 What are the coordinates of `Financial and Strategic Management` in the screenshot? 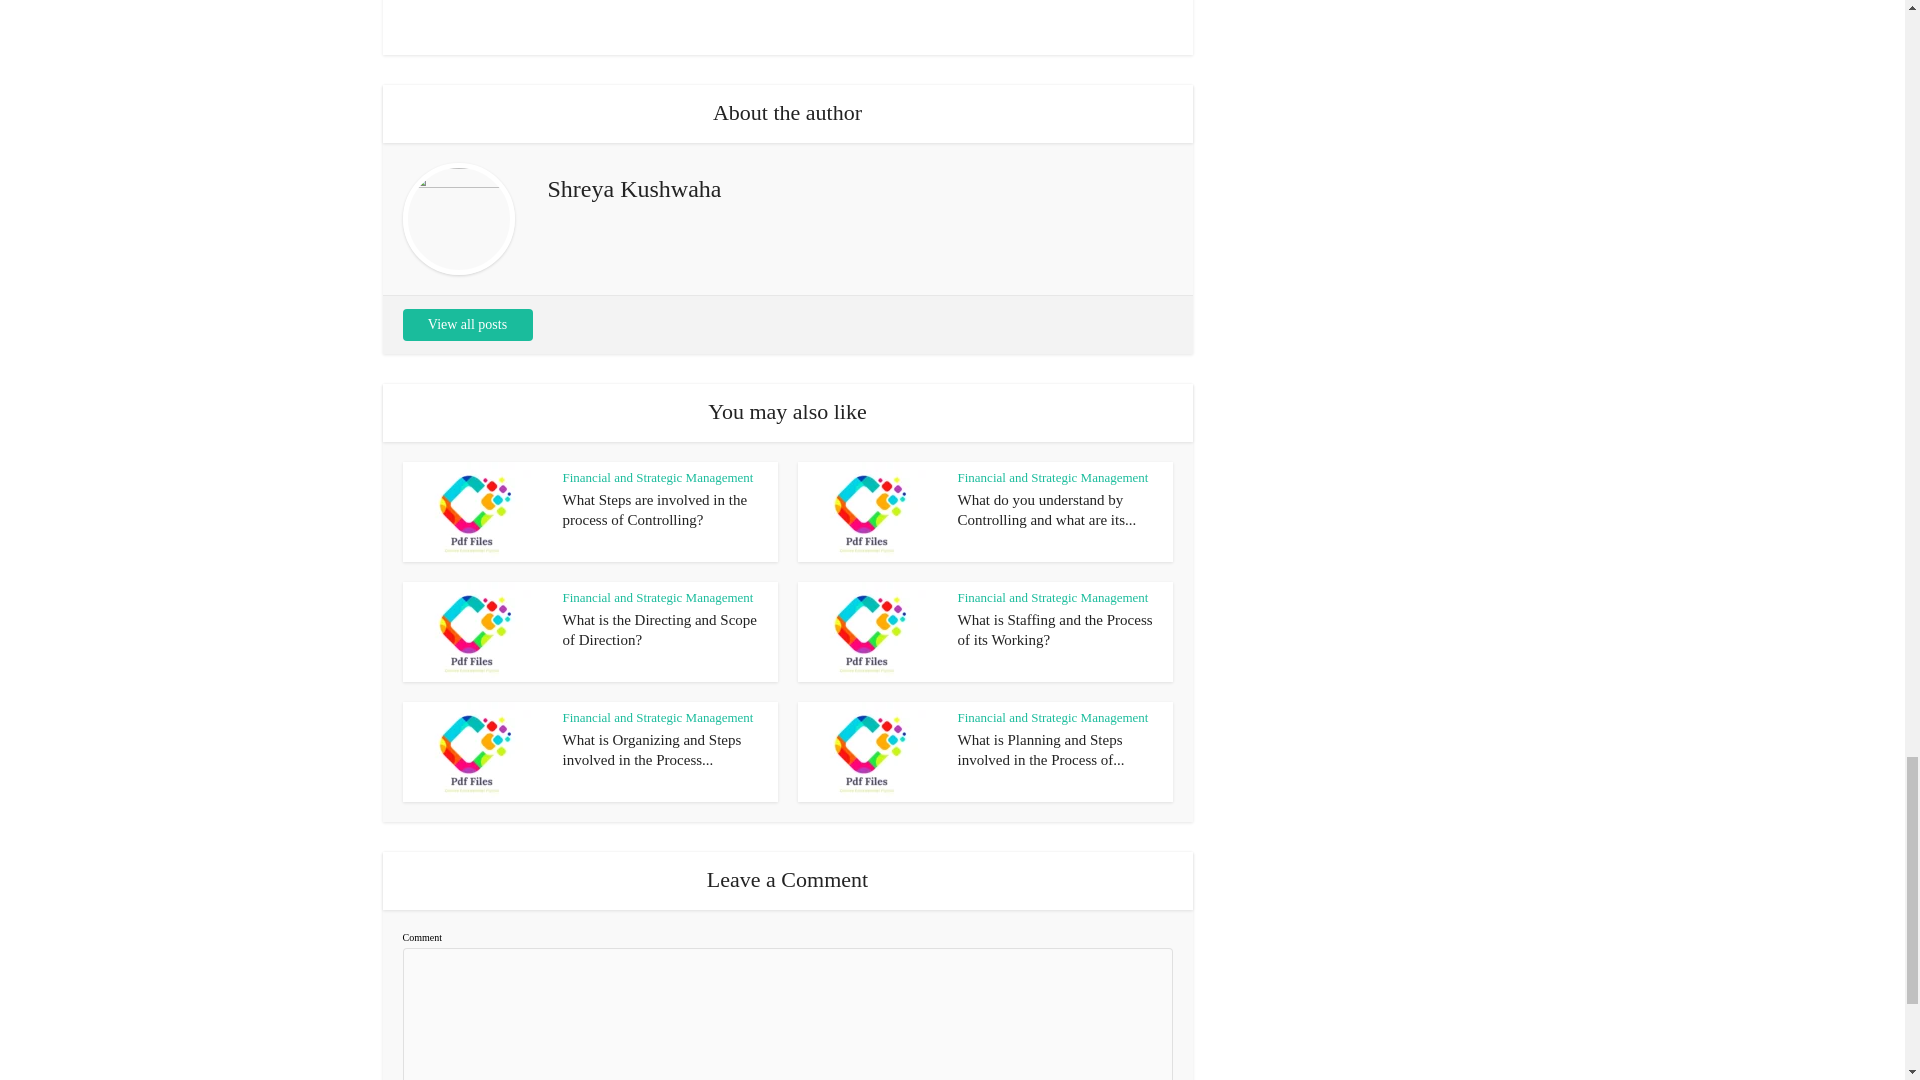 It's located at (657, 155).